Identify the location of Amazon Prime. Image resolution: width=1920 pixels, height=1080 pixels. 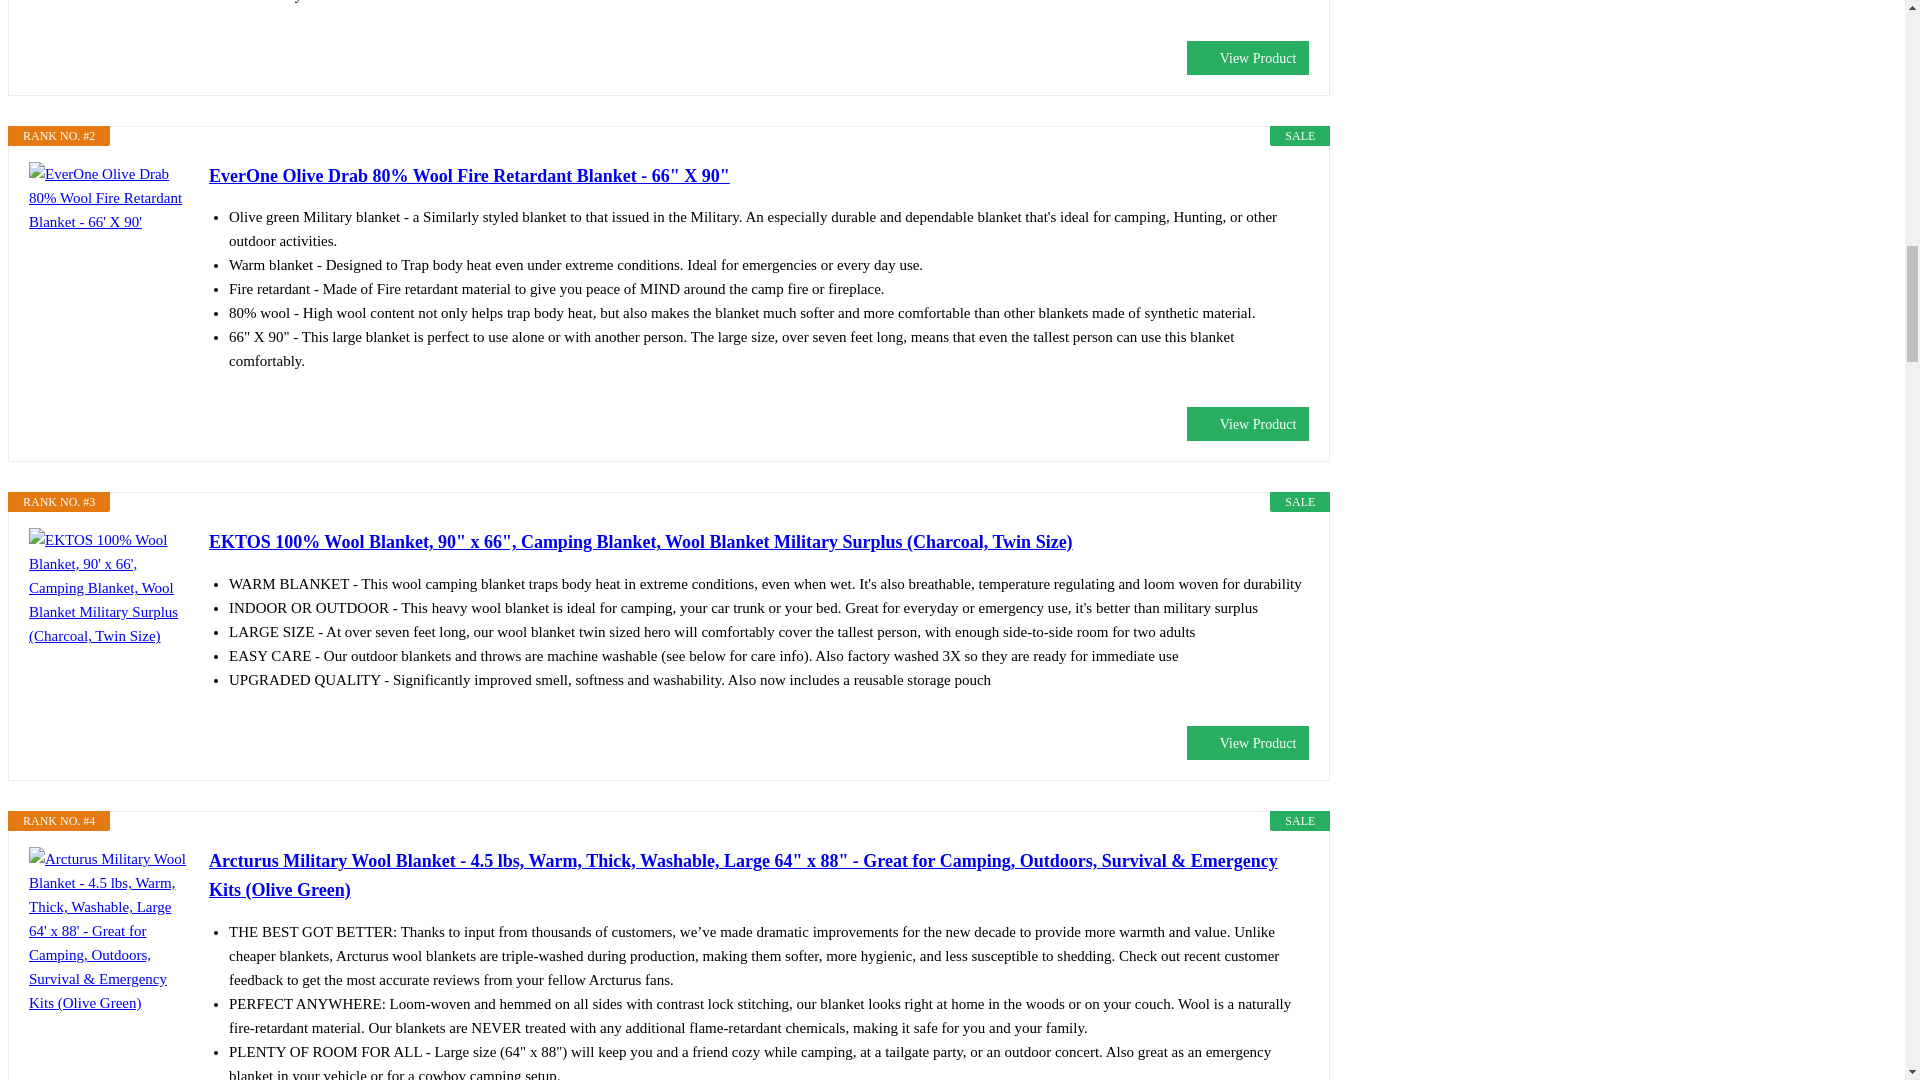
(1281, 25).